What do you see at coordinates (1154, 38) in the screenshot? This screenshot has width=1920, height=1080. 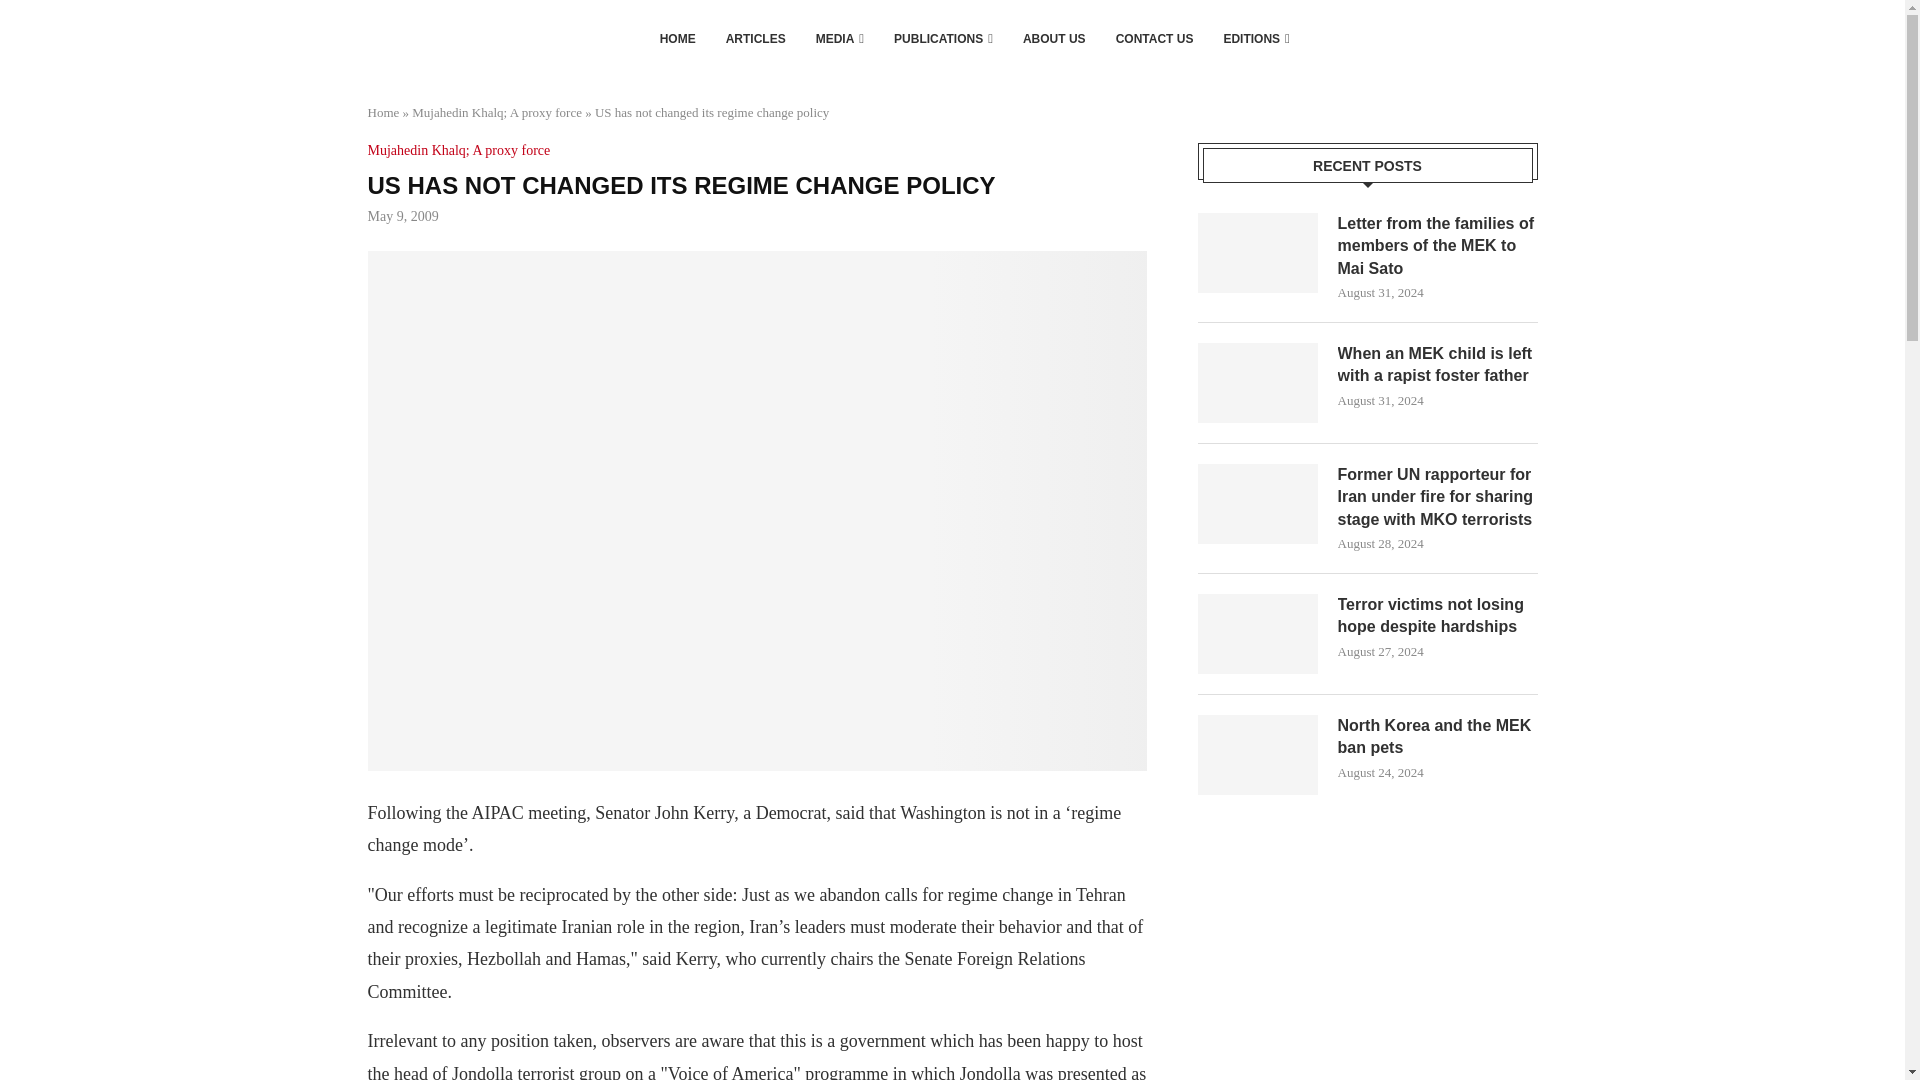 I see `CONTACT US` at bounding box center [1154, 38].